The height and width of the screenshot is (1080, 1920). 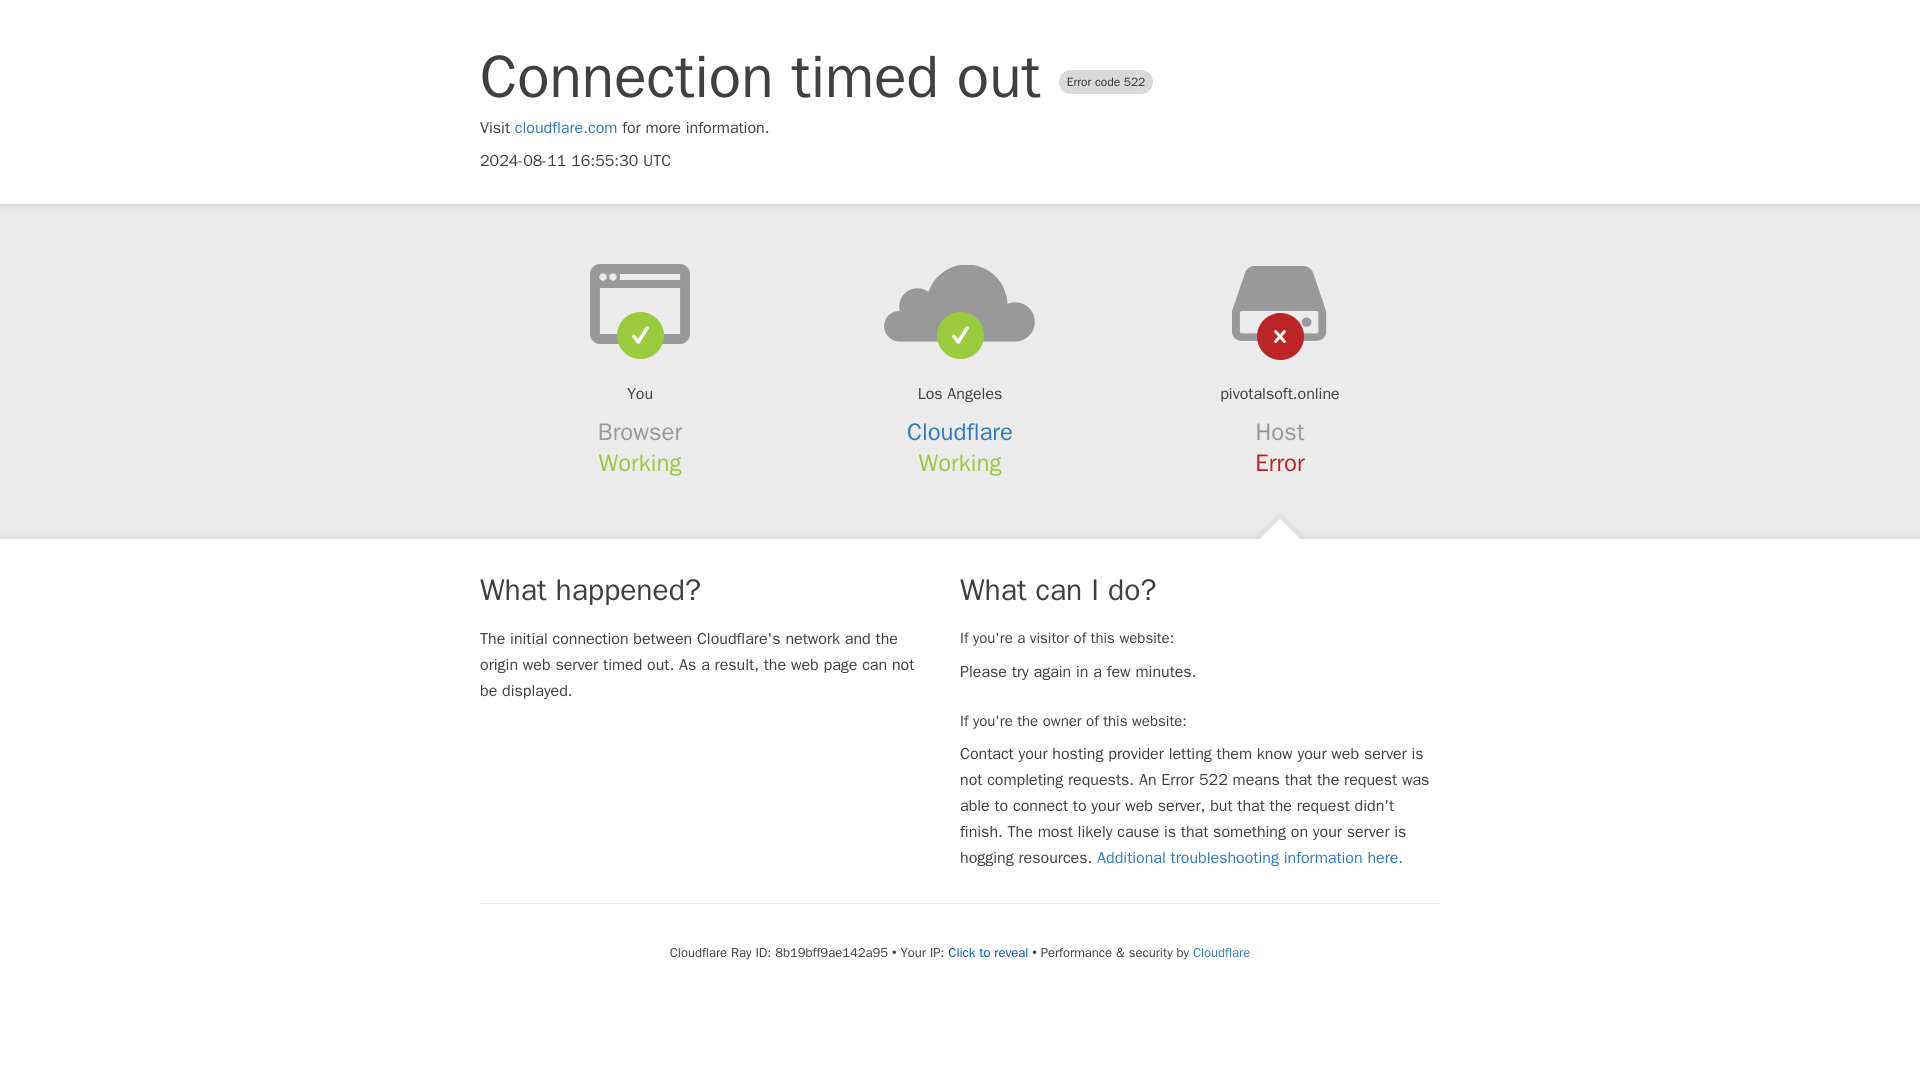 What do you see at coordinates (566, 128) in the screenshot?
I see `cloudflare.com` at bounding box center [566, 128].